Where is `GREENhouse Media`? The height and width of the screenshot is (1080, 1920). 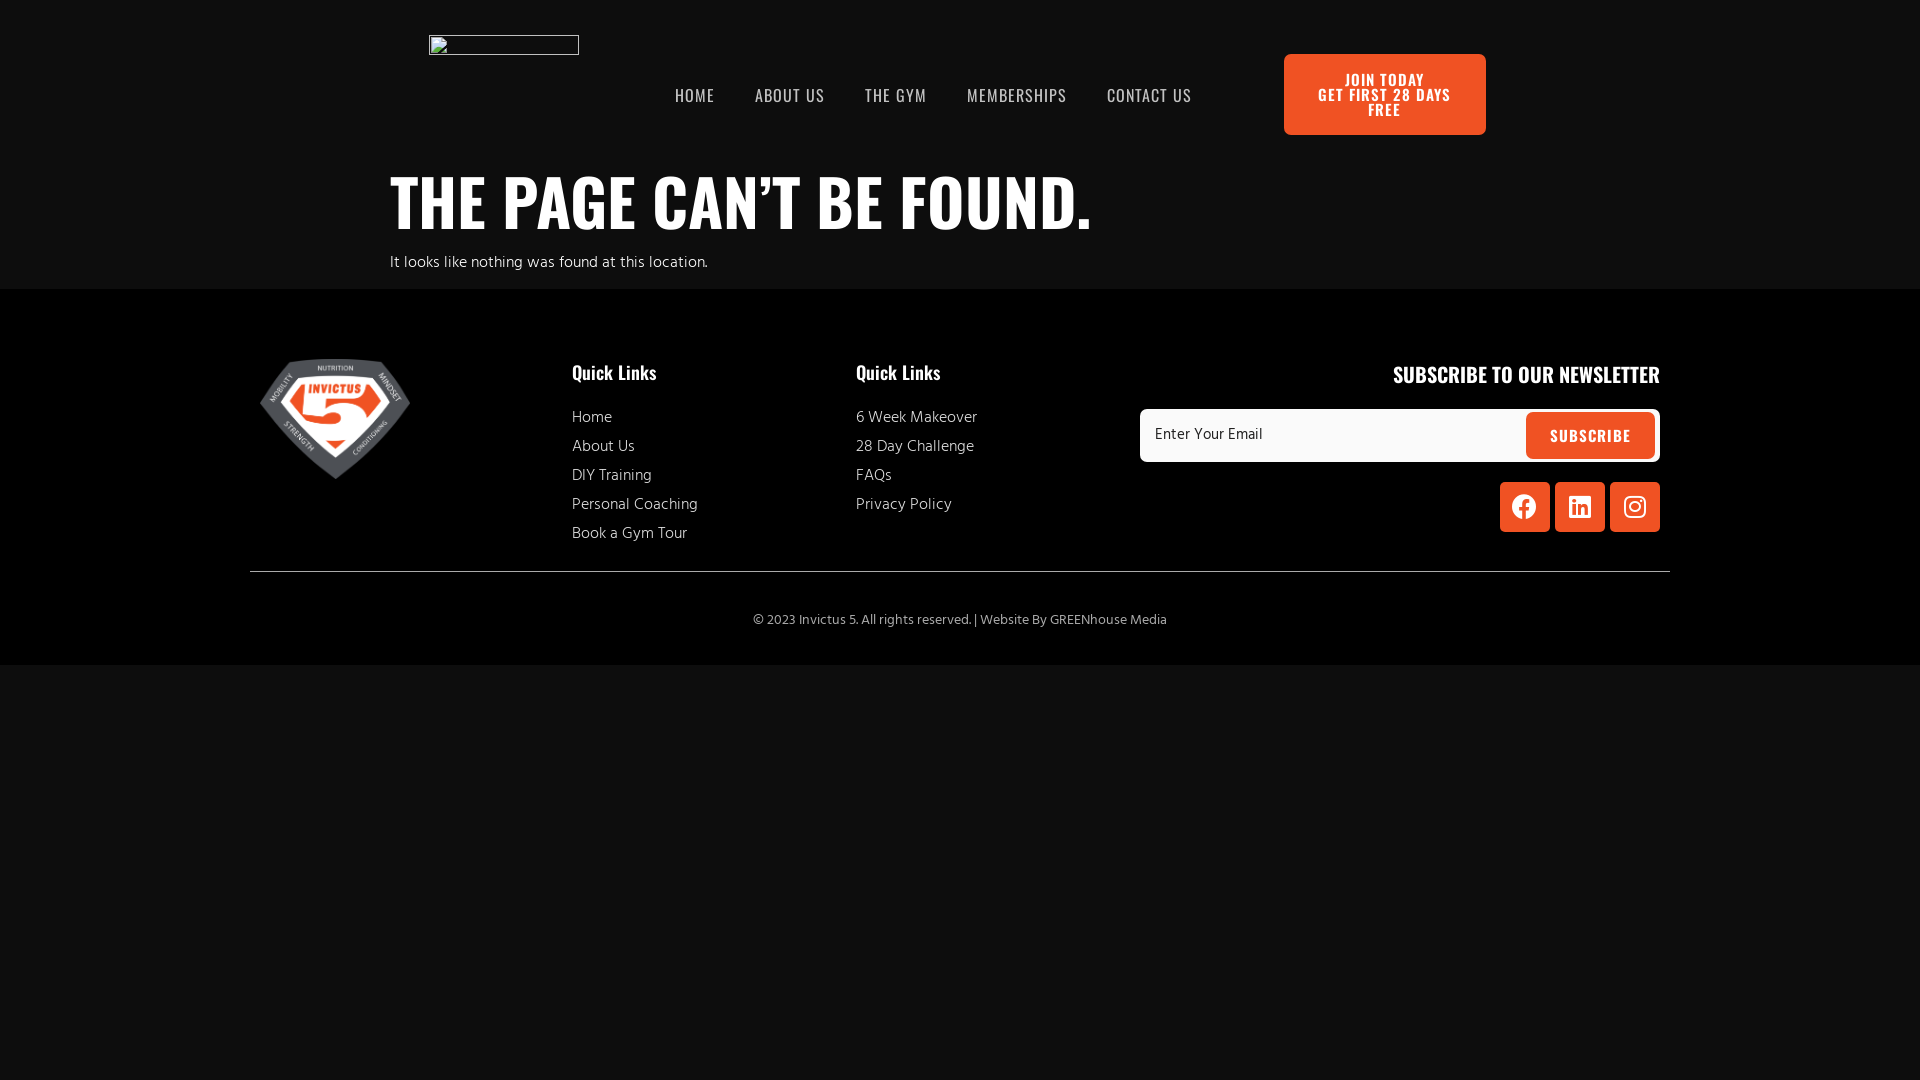 GREENhouse Media is located at coordinates (1108, 620).